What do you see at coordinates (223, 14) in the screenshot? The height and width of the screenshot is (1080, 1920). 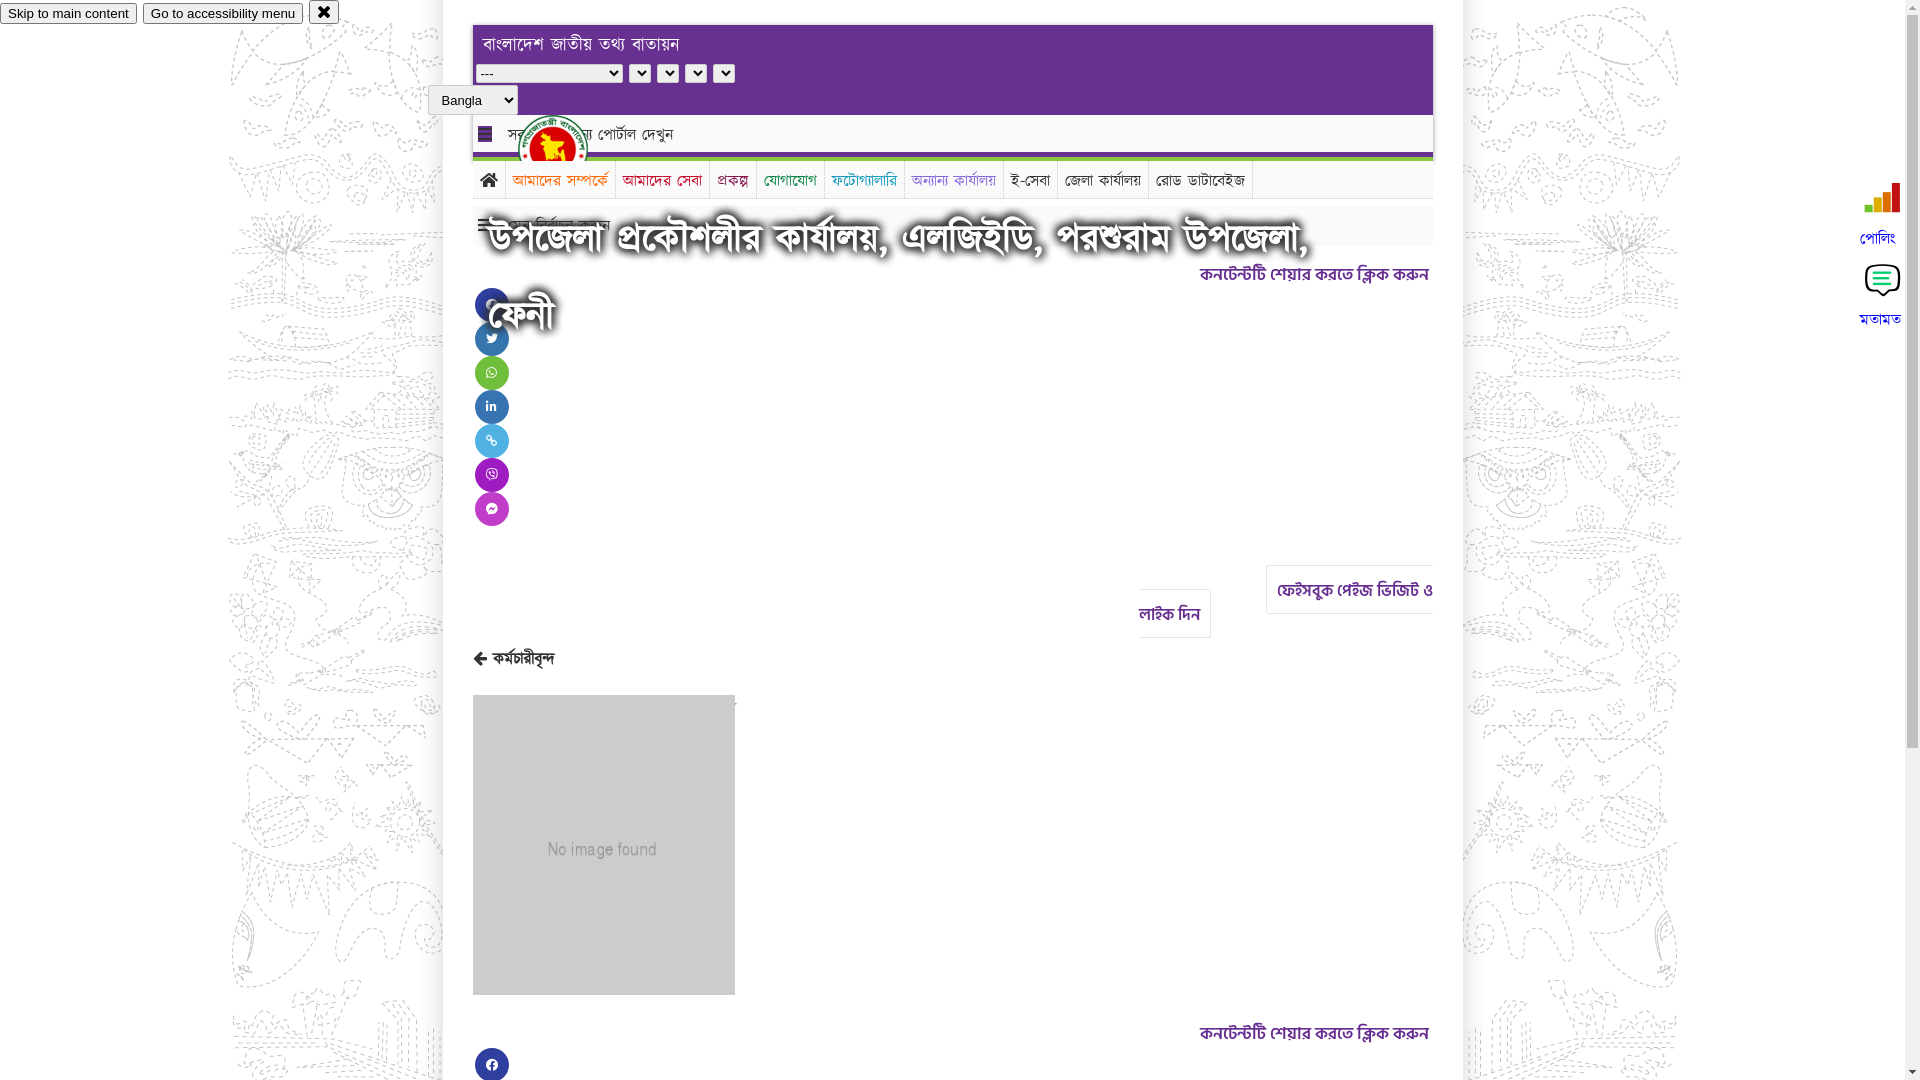 I see `Go to accessibility menu` at bounding box center [223, 14].